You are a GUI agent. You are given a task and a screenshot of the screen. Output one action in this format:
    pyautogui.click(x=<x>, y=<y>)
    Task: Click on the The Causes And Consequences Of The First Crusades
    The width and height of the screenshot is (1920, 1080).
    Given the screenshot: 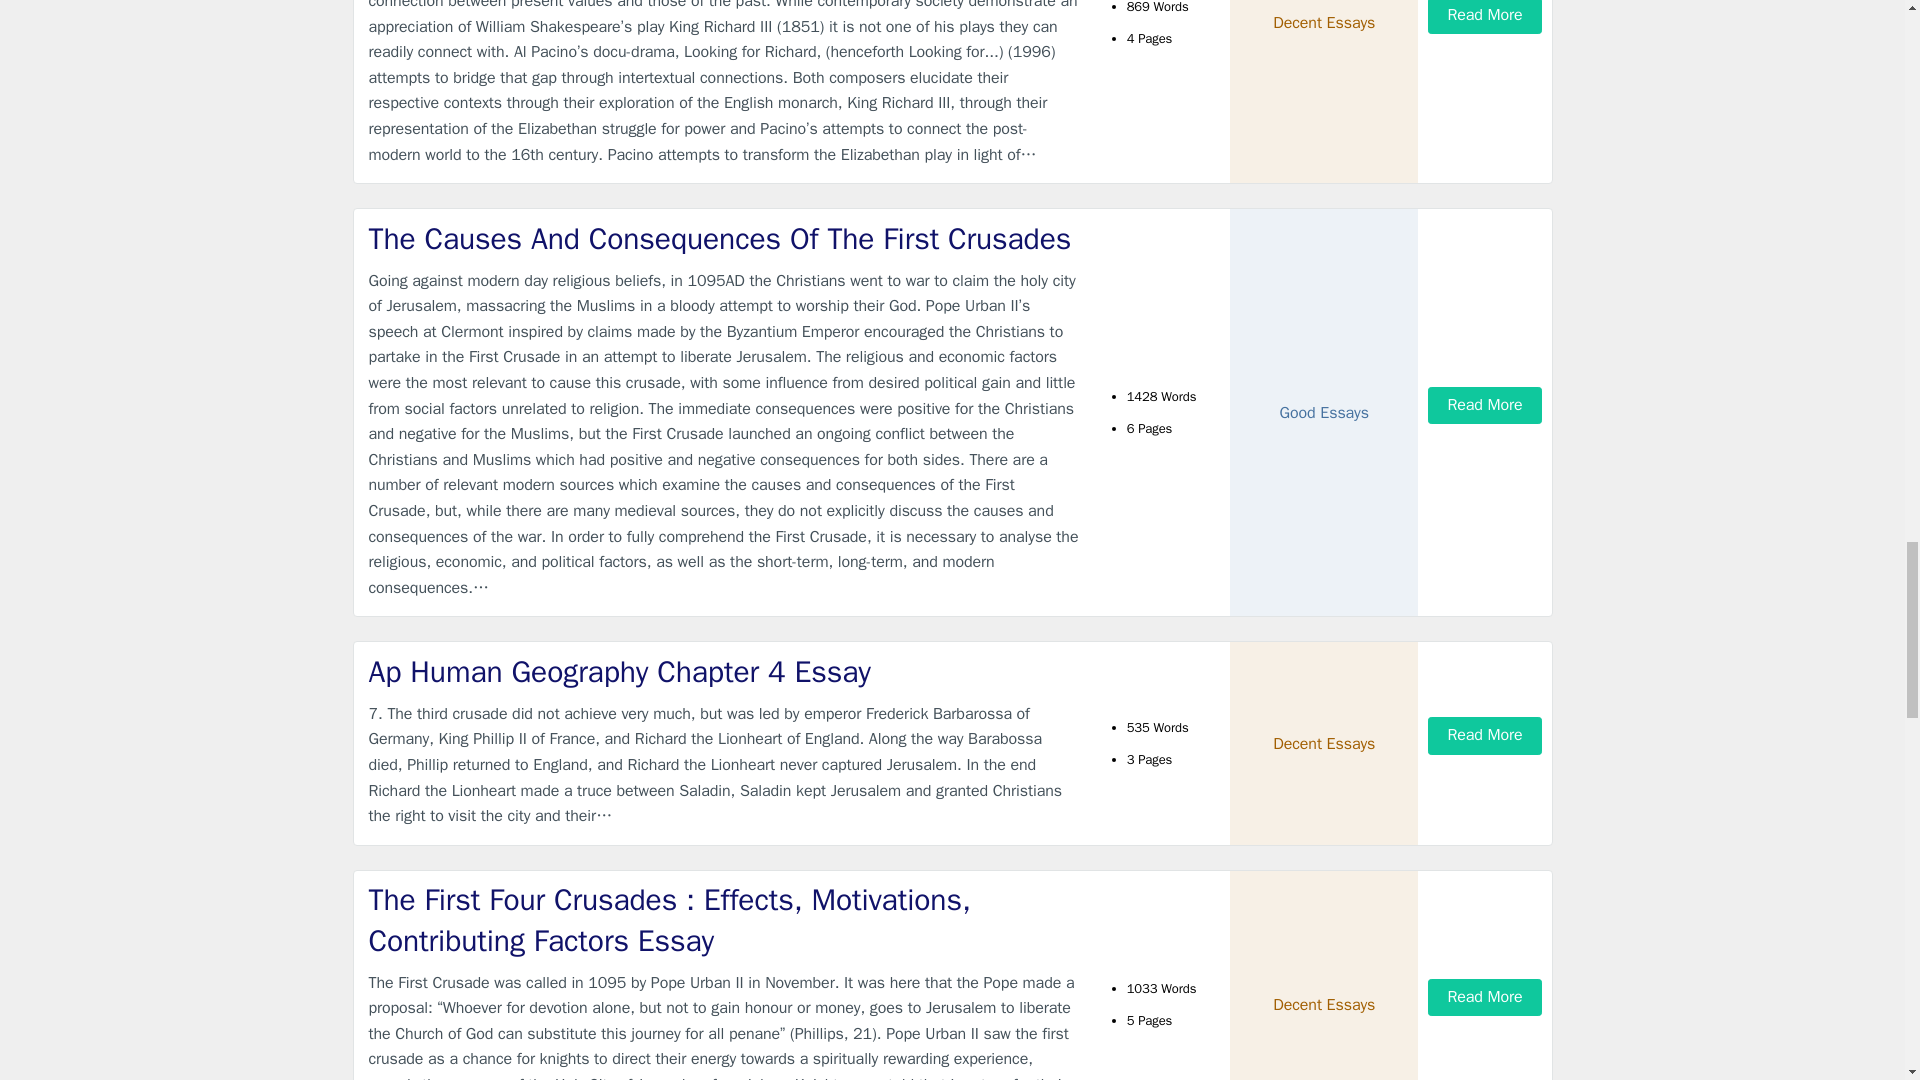 What is the action you would take?
    pyautogui.click(x=724, y=240)
    